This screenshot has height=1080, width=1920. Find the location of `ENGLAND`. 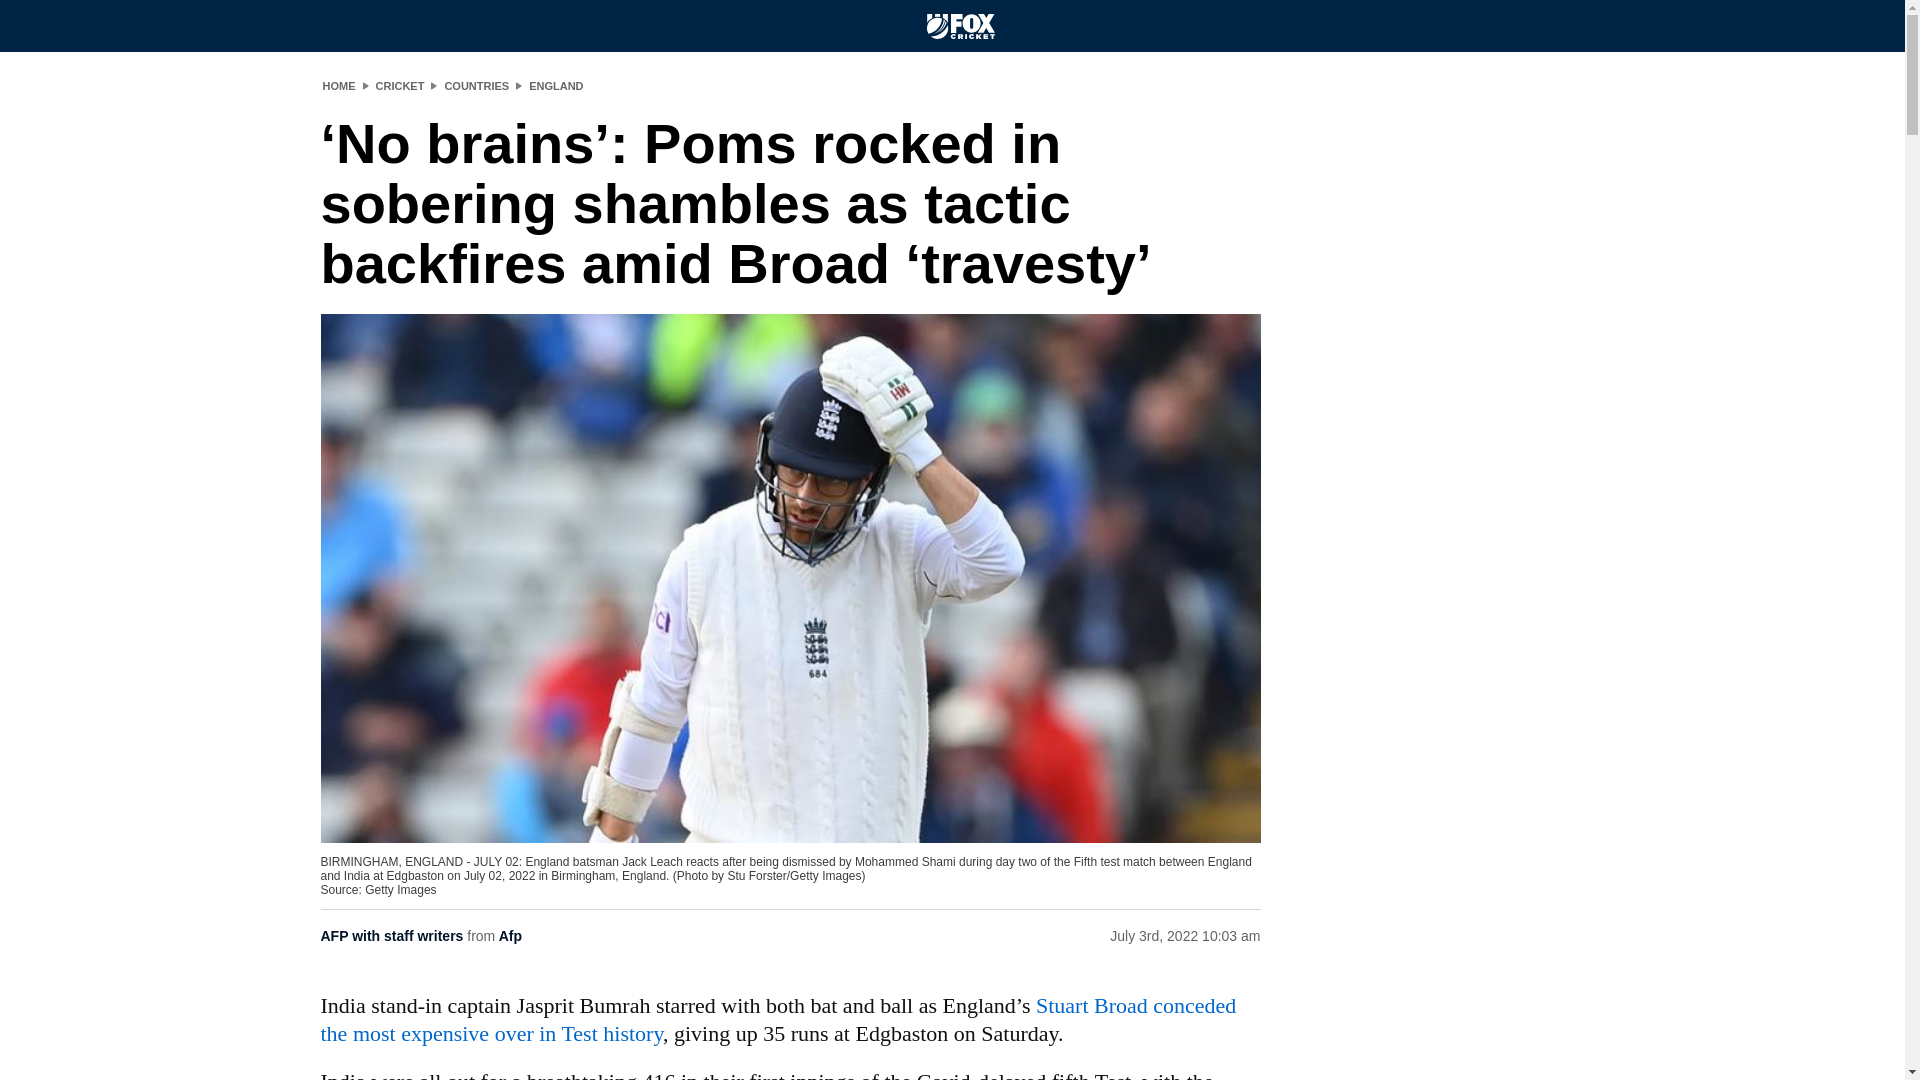

ENGLAND is located at coordinates (556, 85).